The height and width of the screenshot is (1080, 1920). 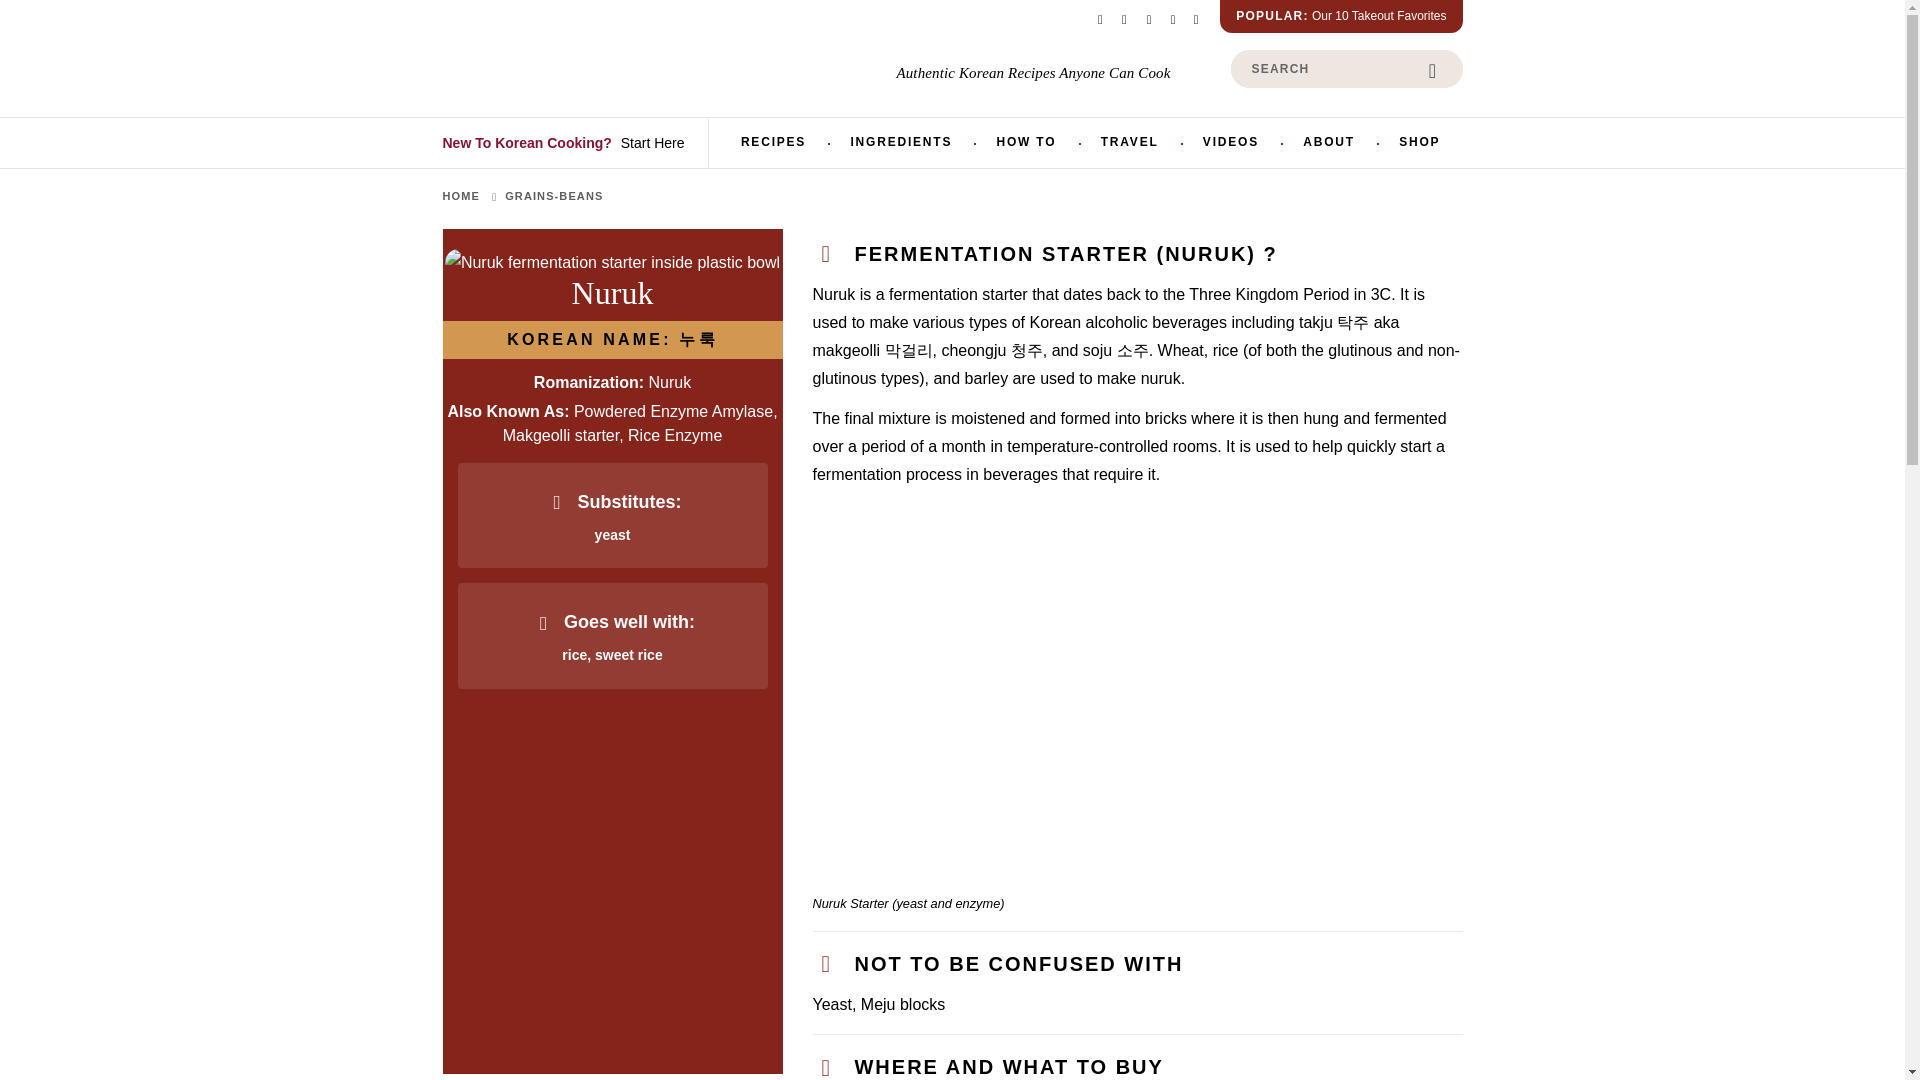 I want to click on Instagram, so click(x=1124, y=18).